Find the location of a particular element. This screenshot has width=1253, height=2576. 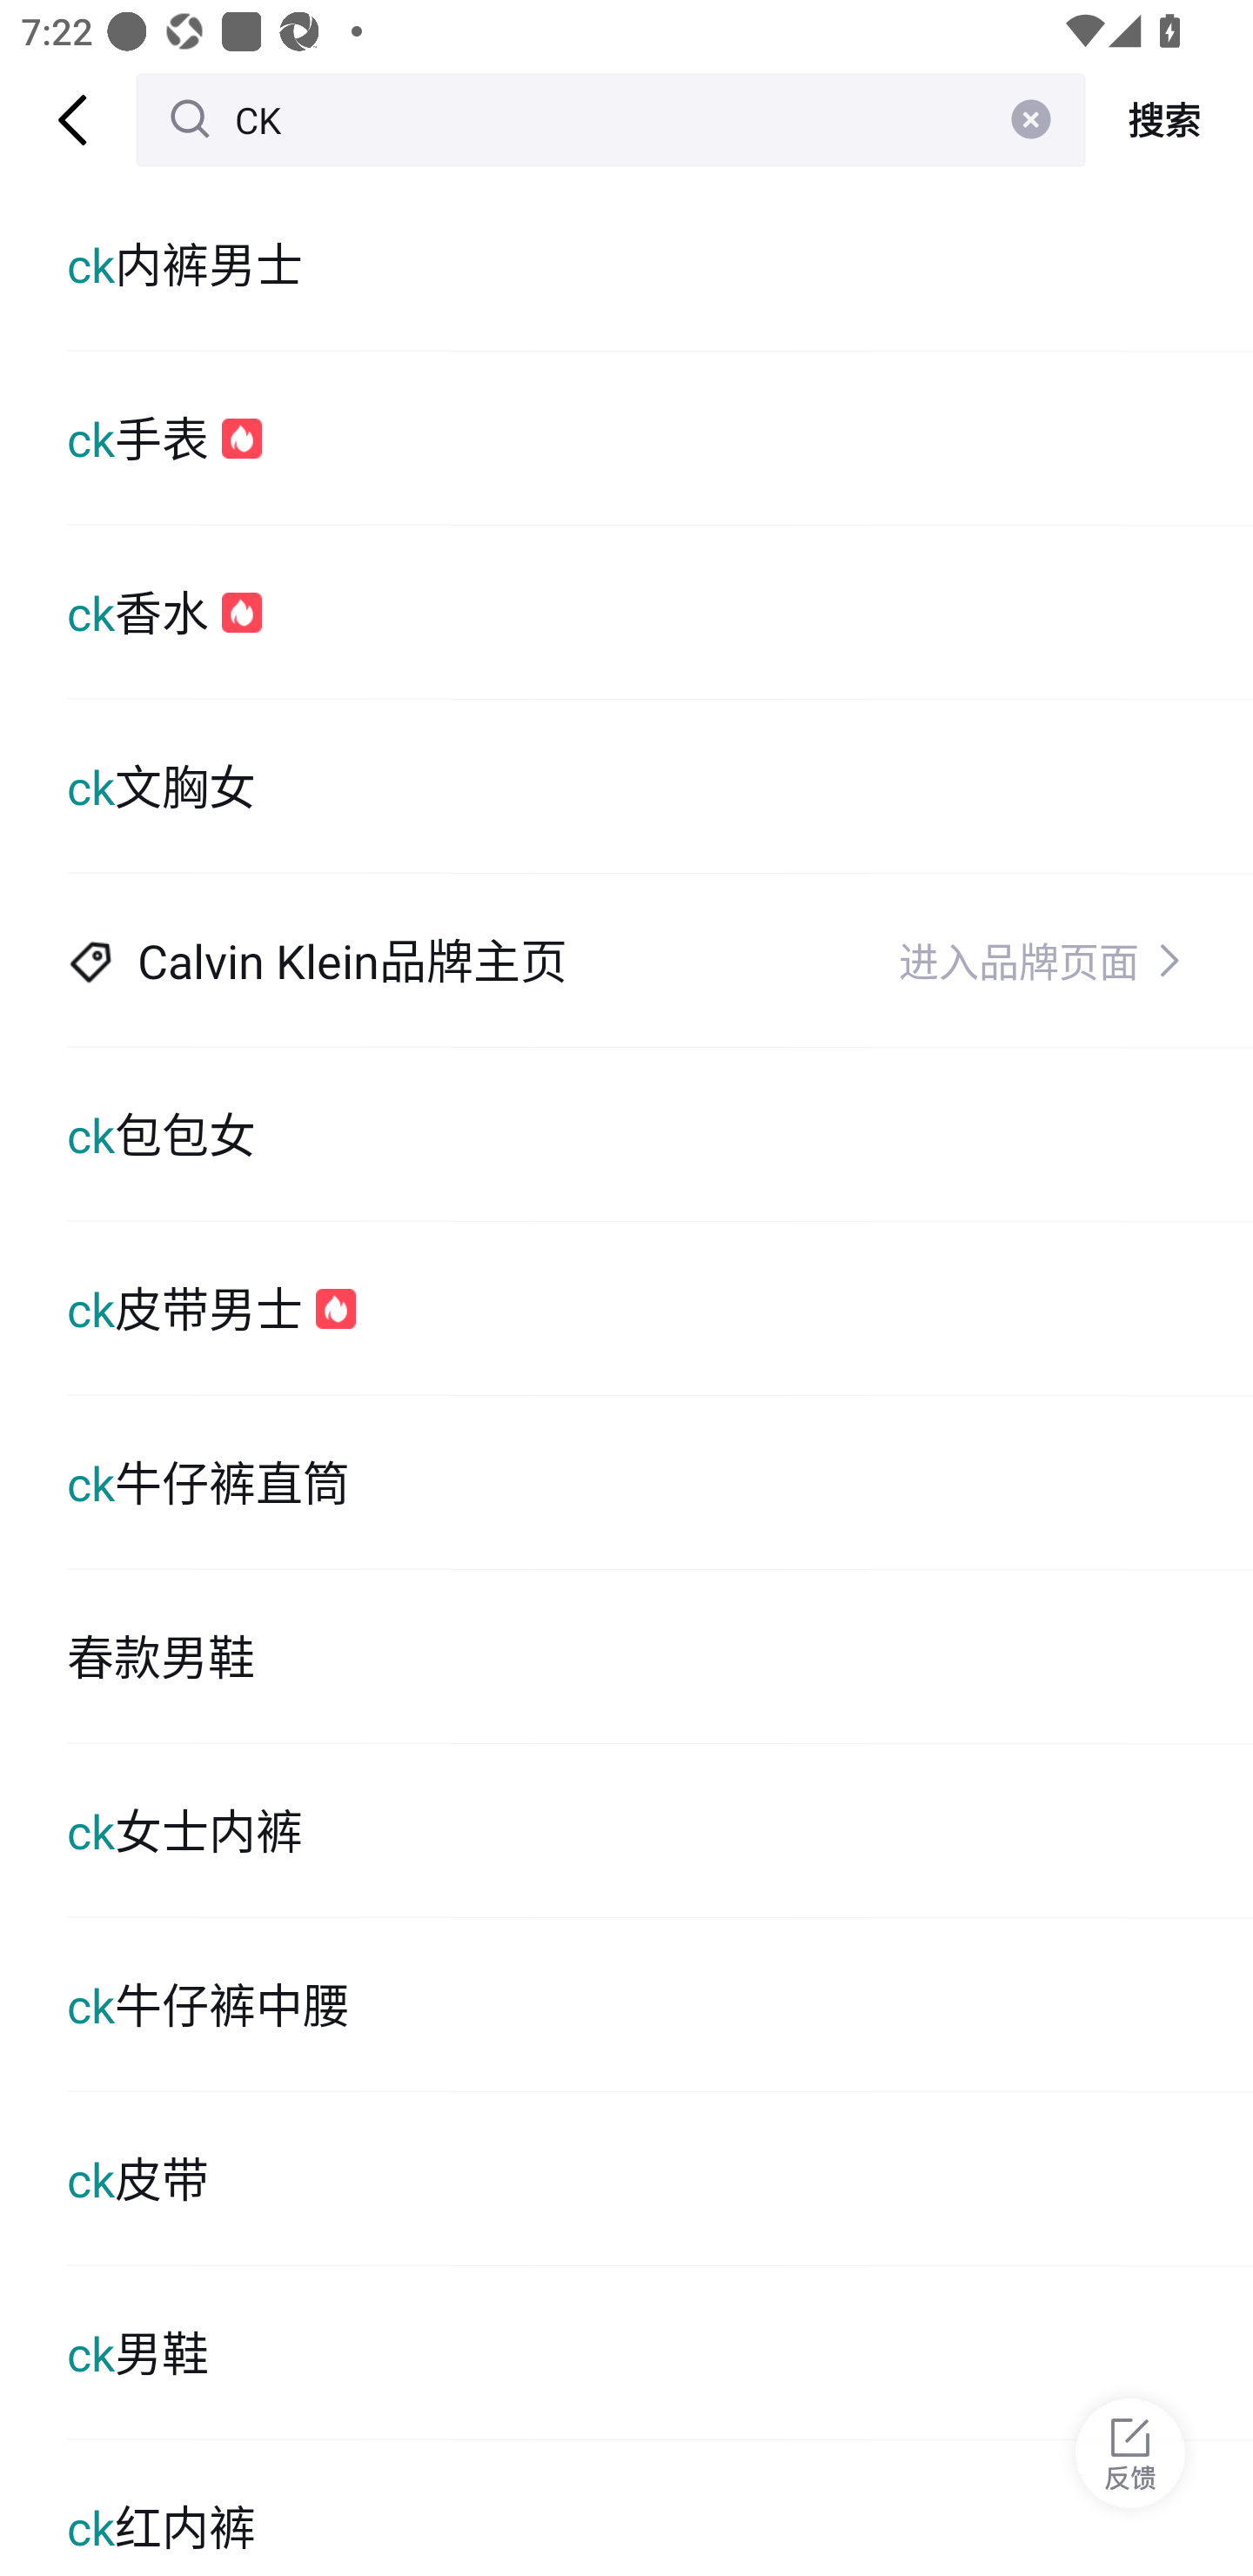

搜索 is located at coordinates (1169, 120).